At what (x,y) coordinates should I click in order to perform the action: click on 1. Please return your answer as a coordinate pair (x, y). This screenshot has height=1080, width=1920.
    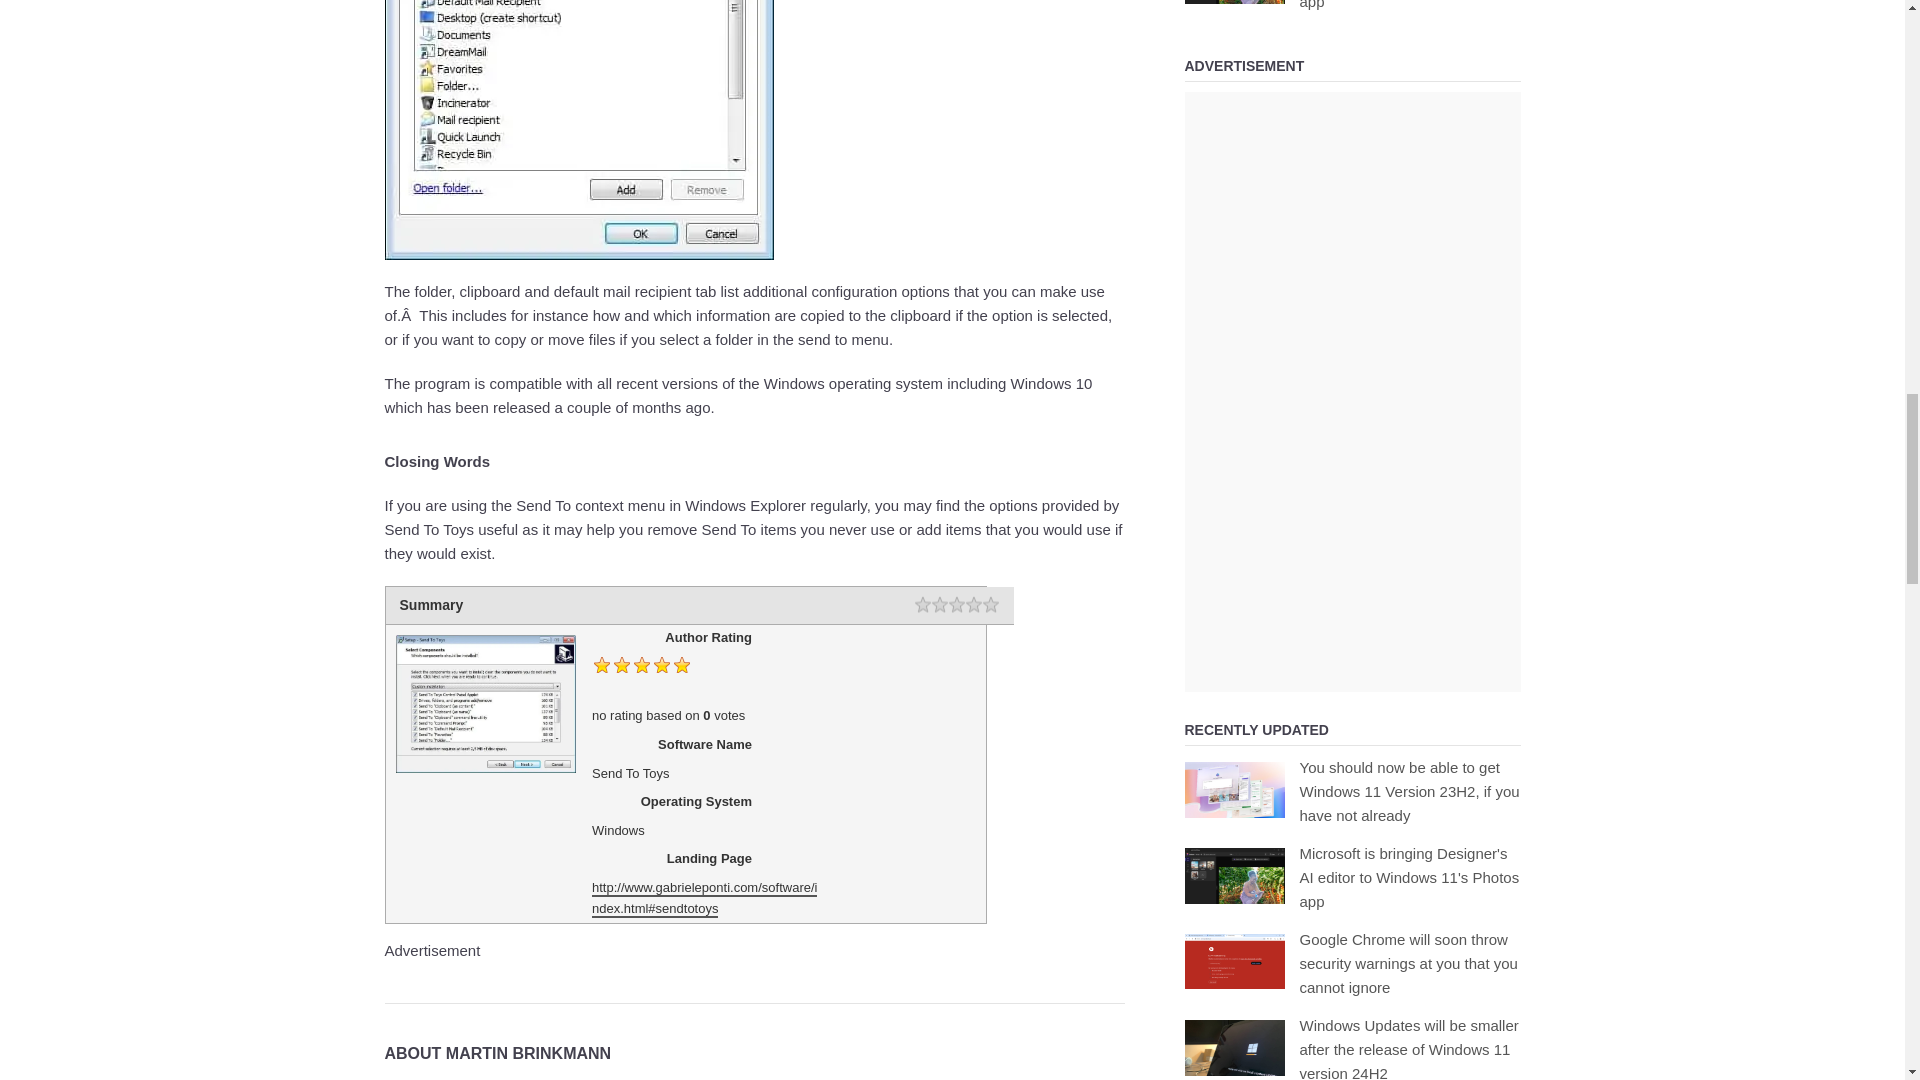
    Looking at the image, I should click on (921, 606).